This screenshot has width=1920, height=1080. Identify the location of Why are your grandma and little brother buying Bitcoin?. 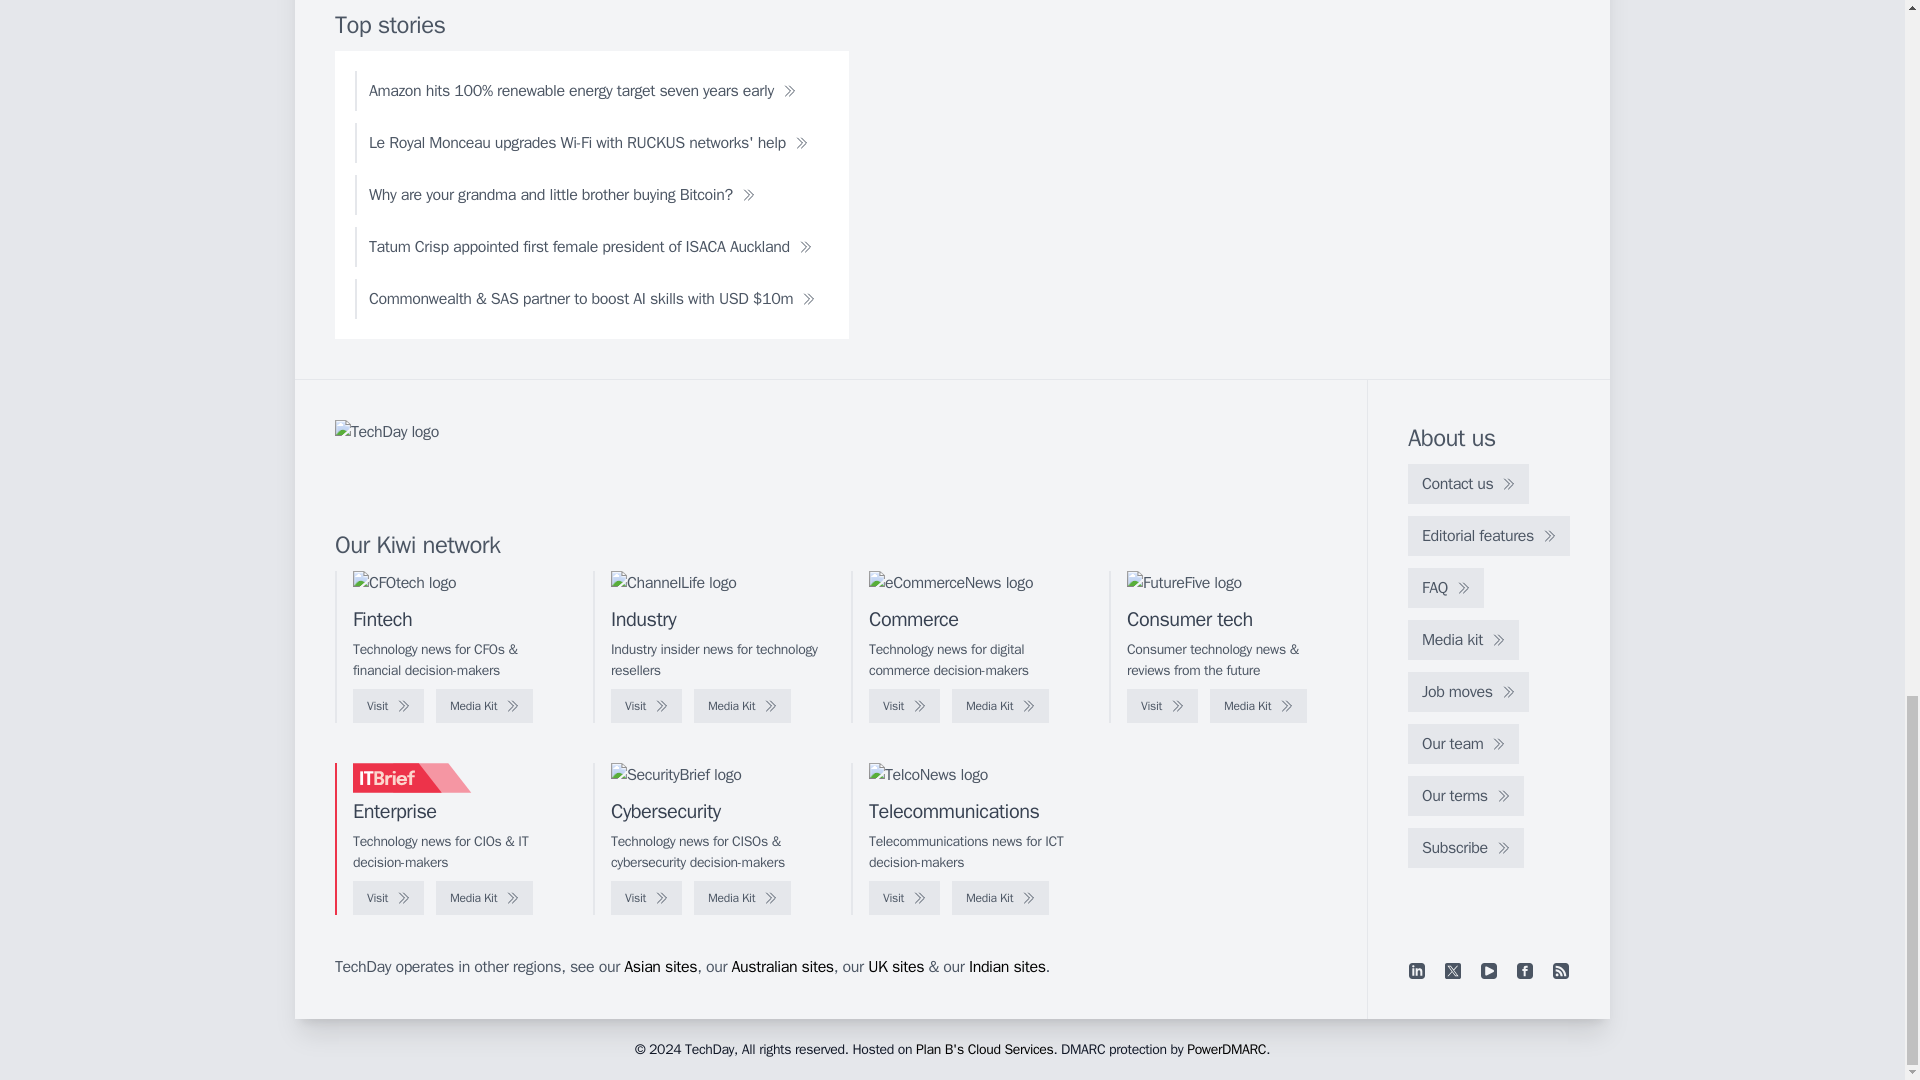
(562, 194).